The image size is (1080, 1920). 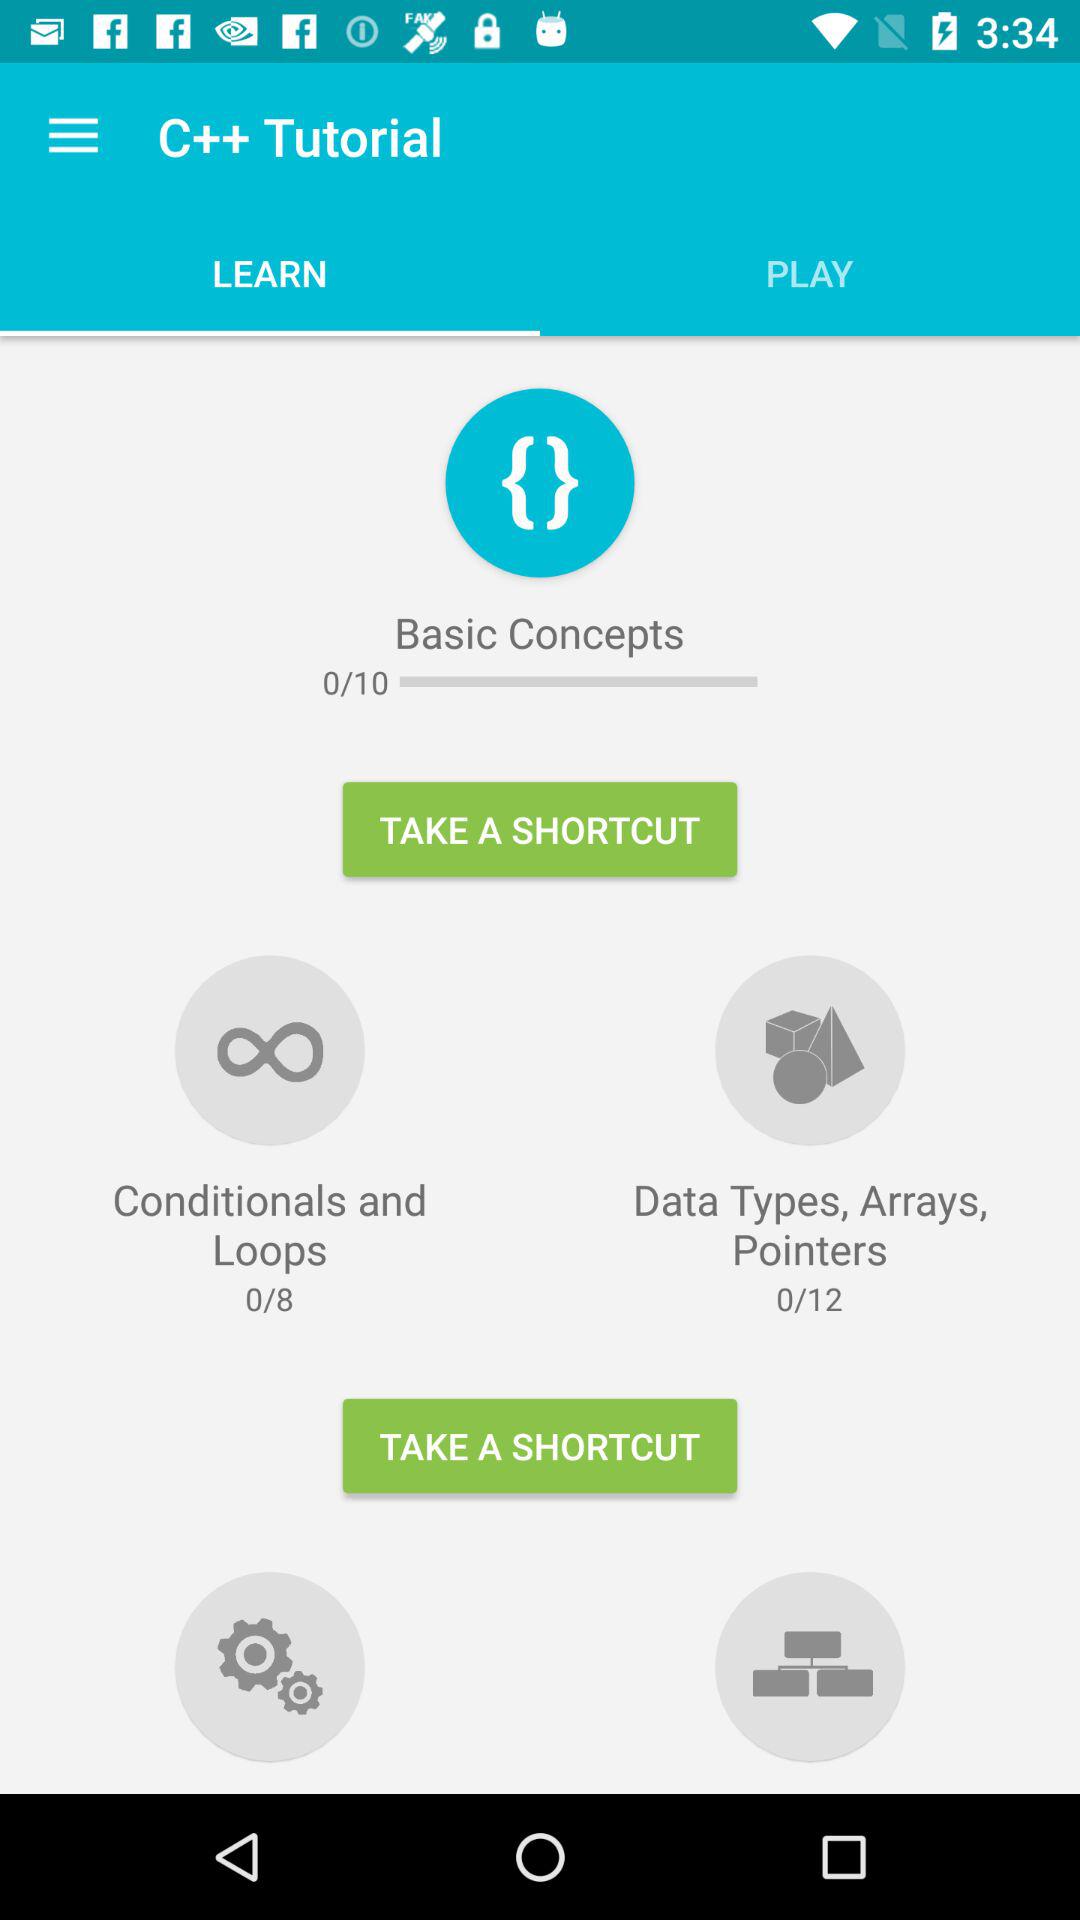 I want to click on tap the icon to the left of the c++ tutorial, so click(x=73, y=136).